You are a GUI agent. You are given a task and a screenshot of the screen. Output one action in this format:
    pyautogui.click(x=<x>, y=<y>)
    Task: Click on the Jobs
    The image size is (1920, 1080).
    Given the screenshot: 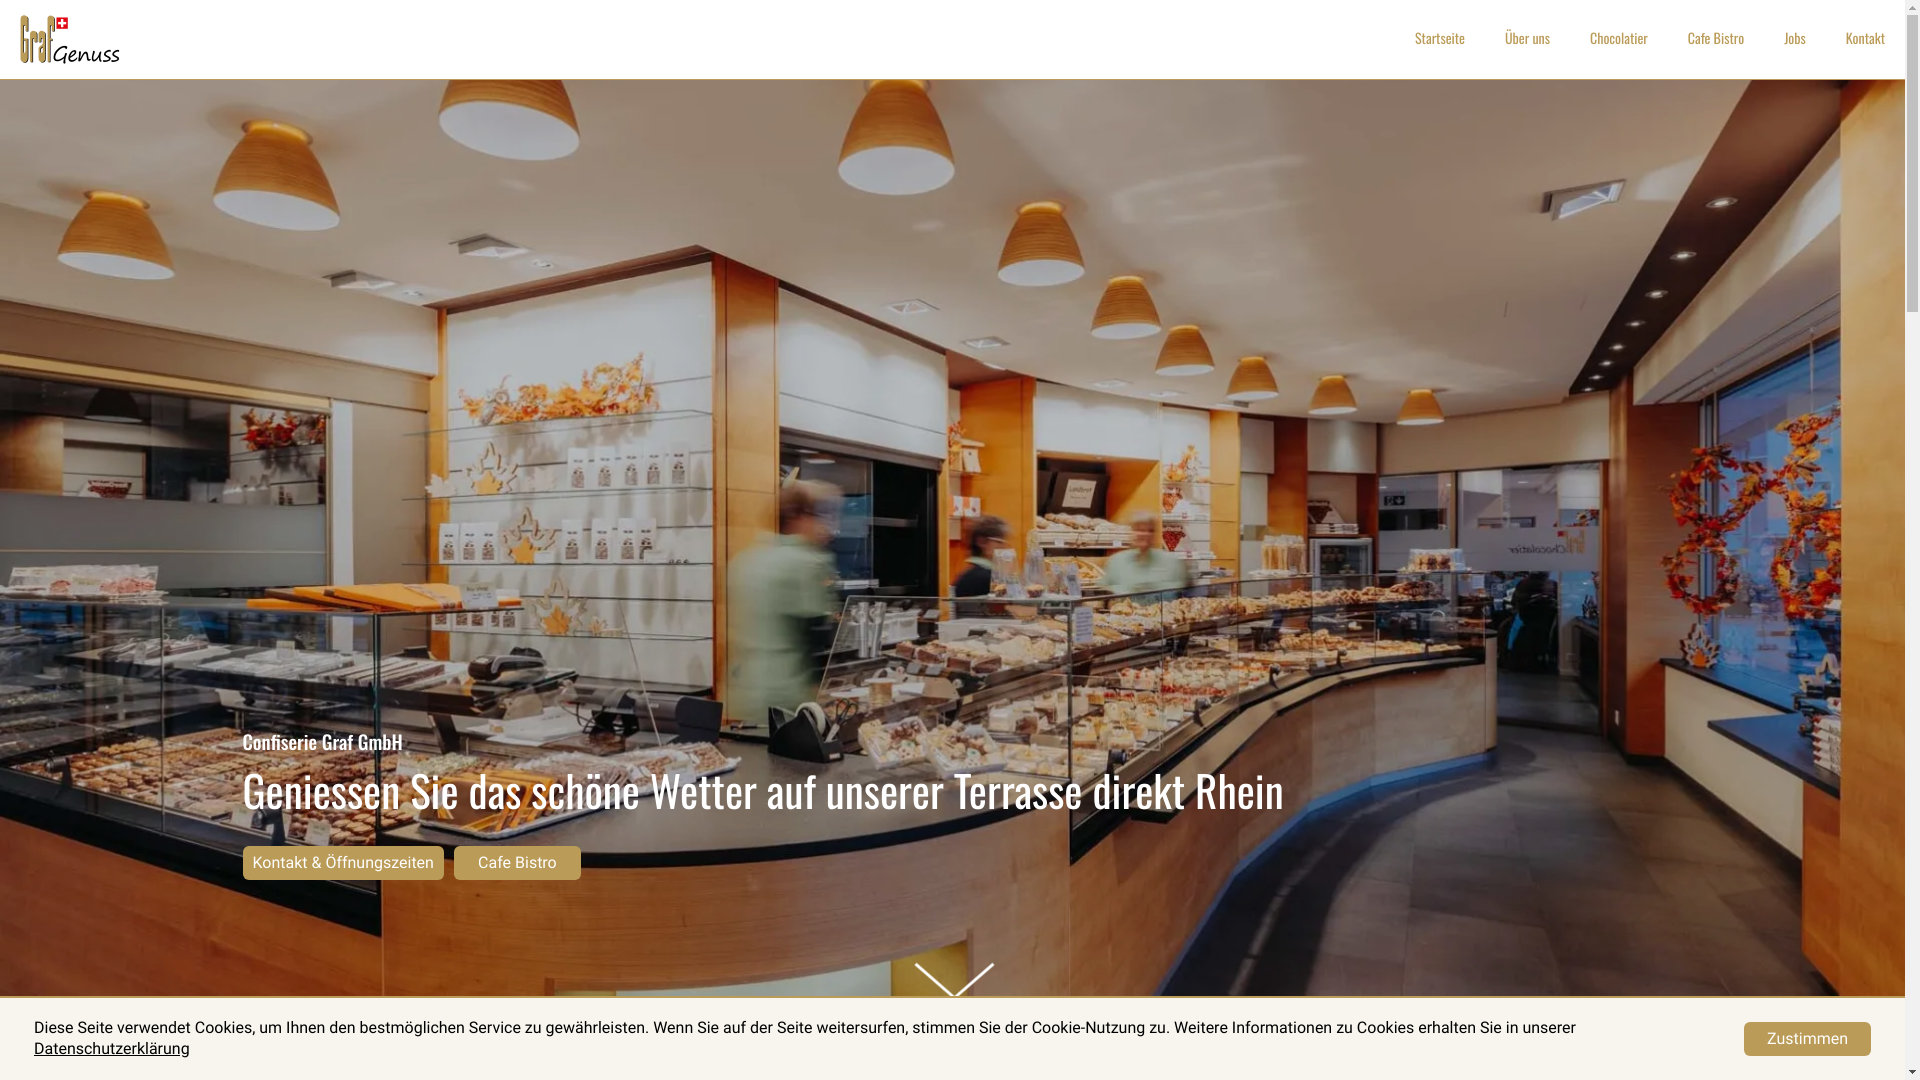 What is the action you would take?
    pyautogui.click(x=1795, y=40)
    